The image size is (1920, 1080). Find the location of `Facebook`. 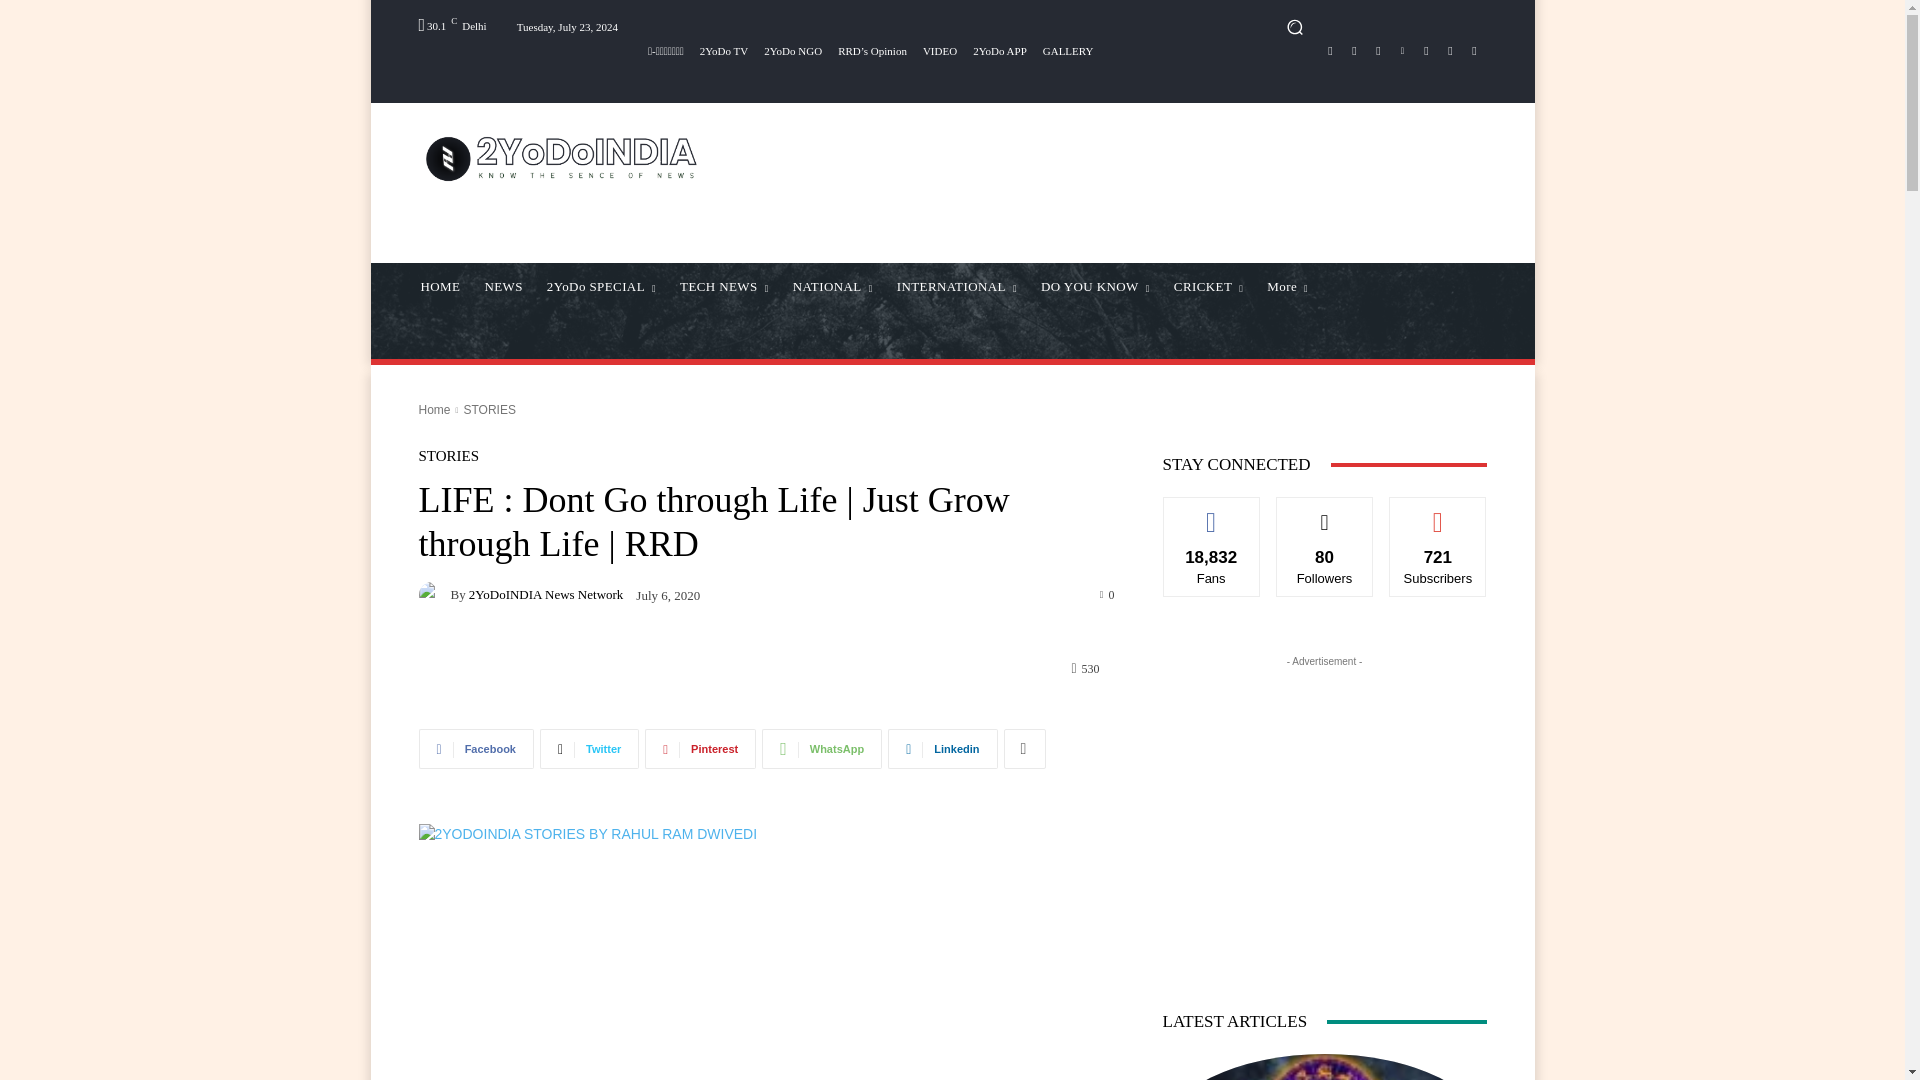

Facebook is located at coordinates (1330, 50).